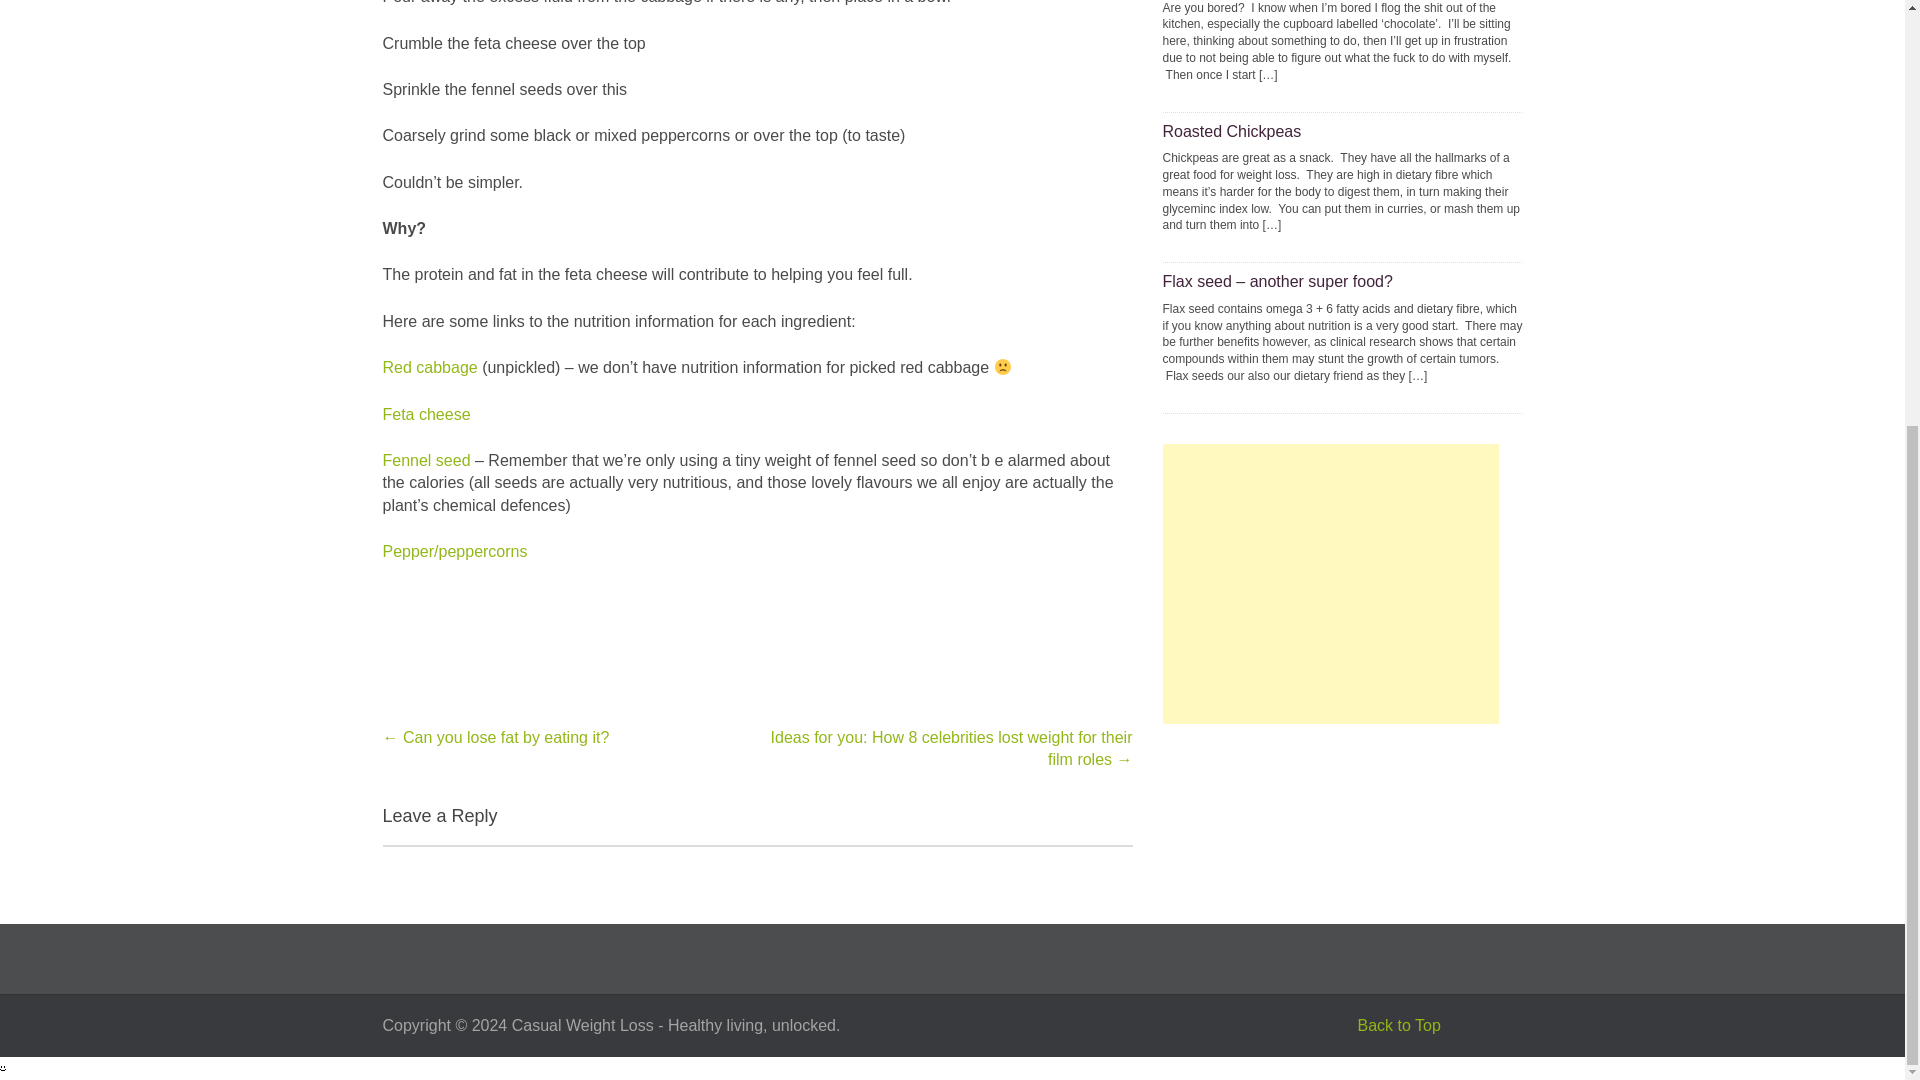 This screenshot has height=1080, width=1920. What do you see at coordinates (583, 1025) in the screenshot?
I see `Casual Weight Loss` at bounding box center [583, 1025].